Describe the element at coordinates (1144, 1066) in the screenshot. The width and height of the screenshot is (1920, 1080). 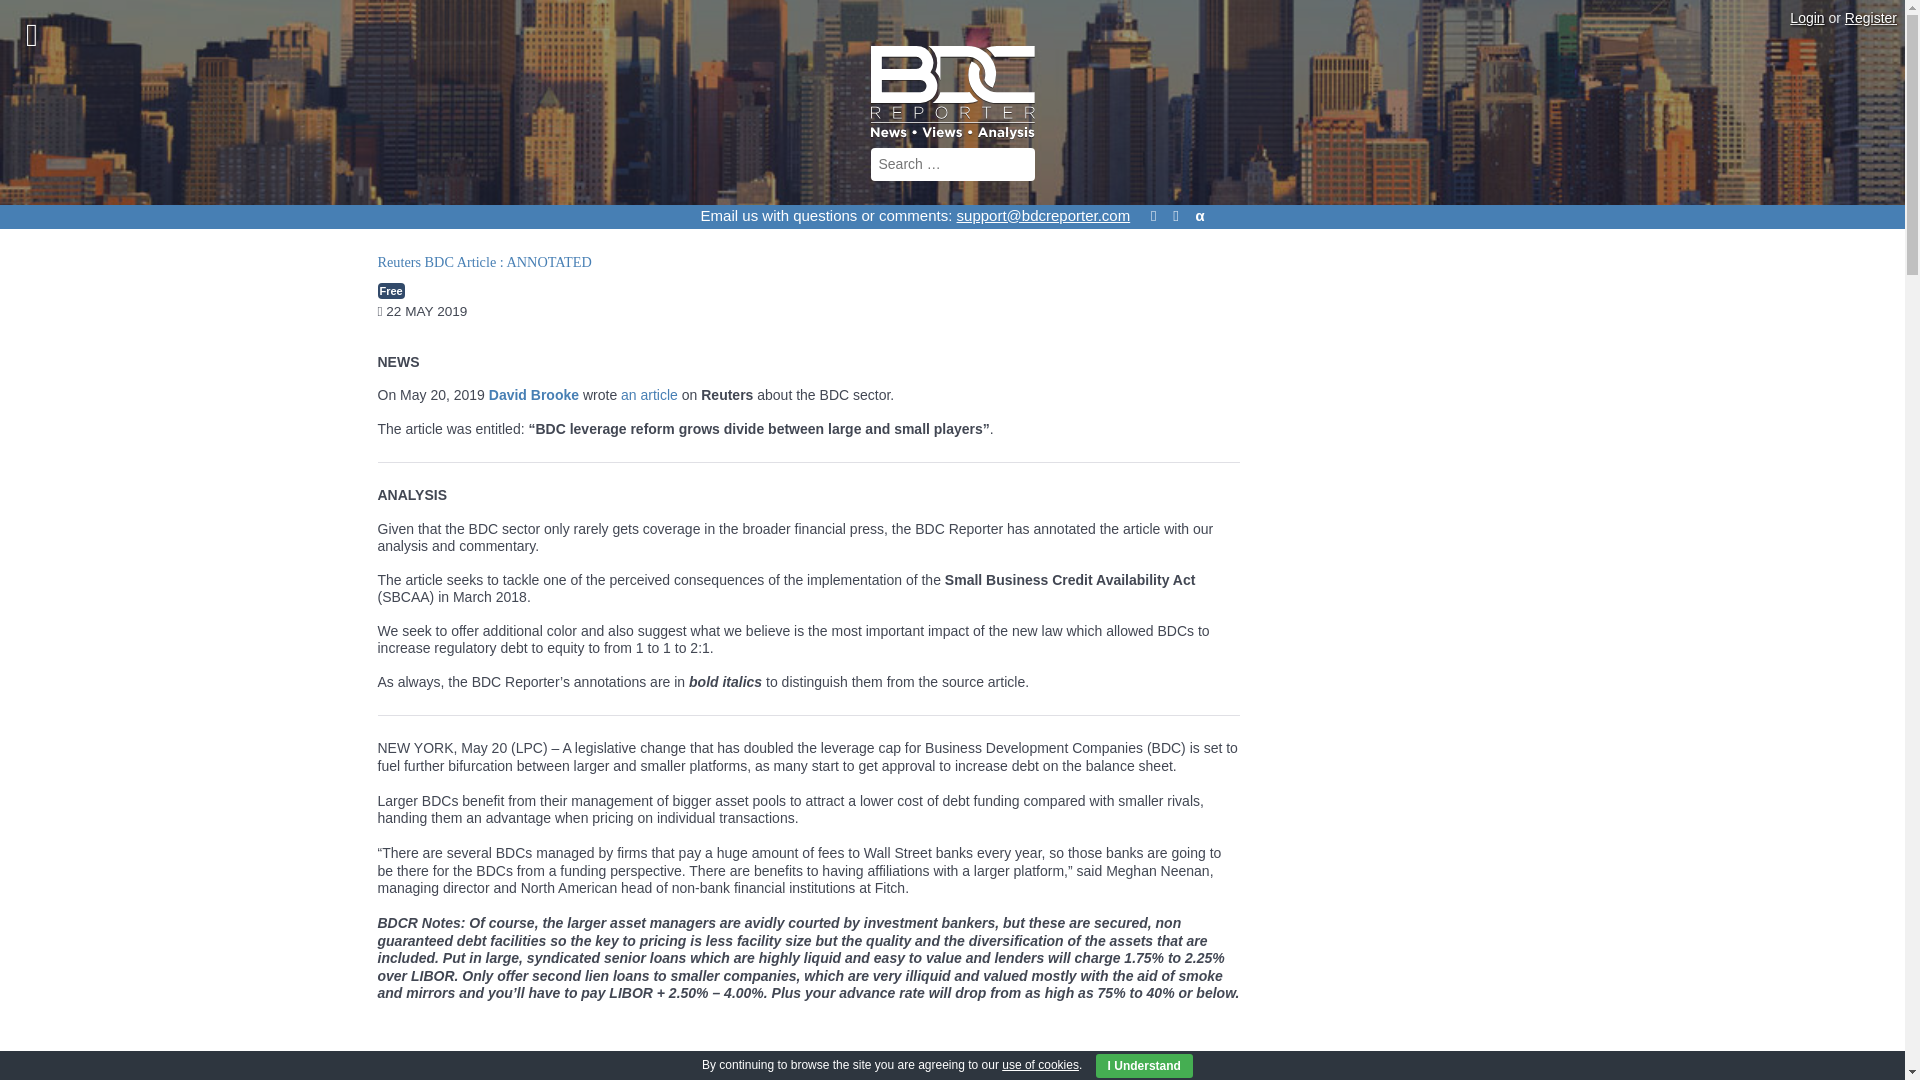
I see `I Understand` at that location.